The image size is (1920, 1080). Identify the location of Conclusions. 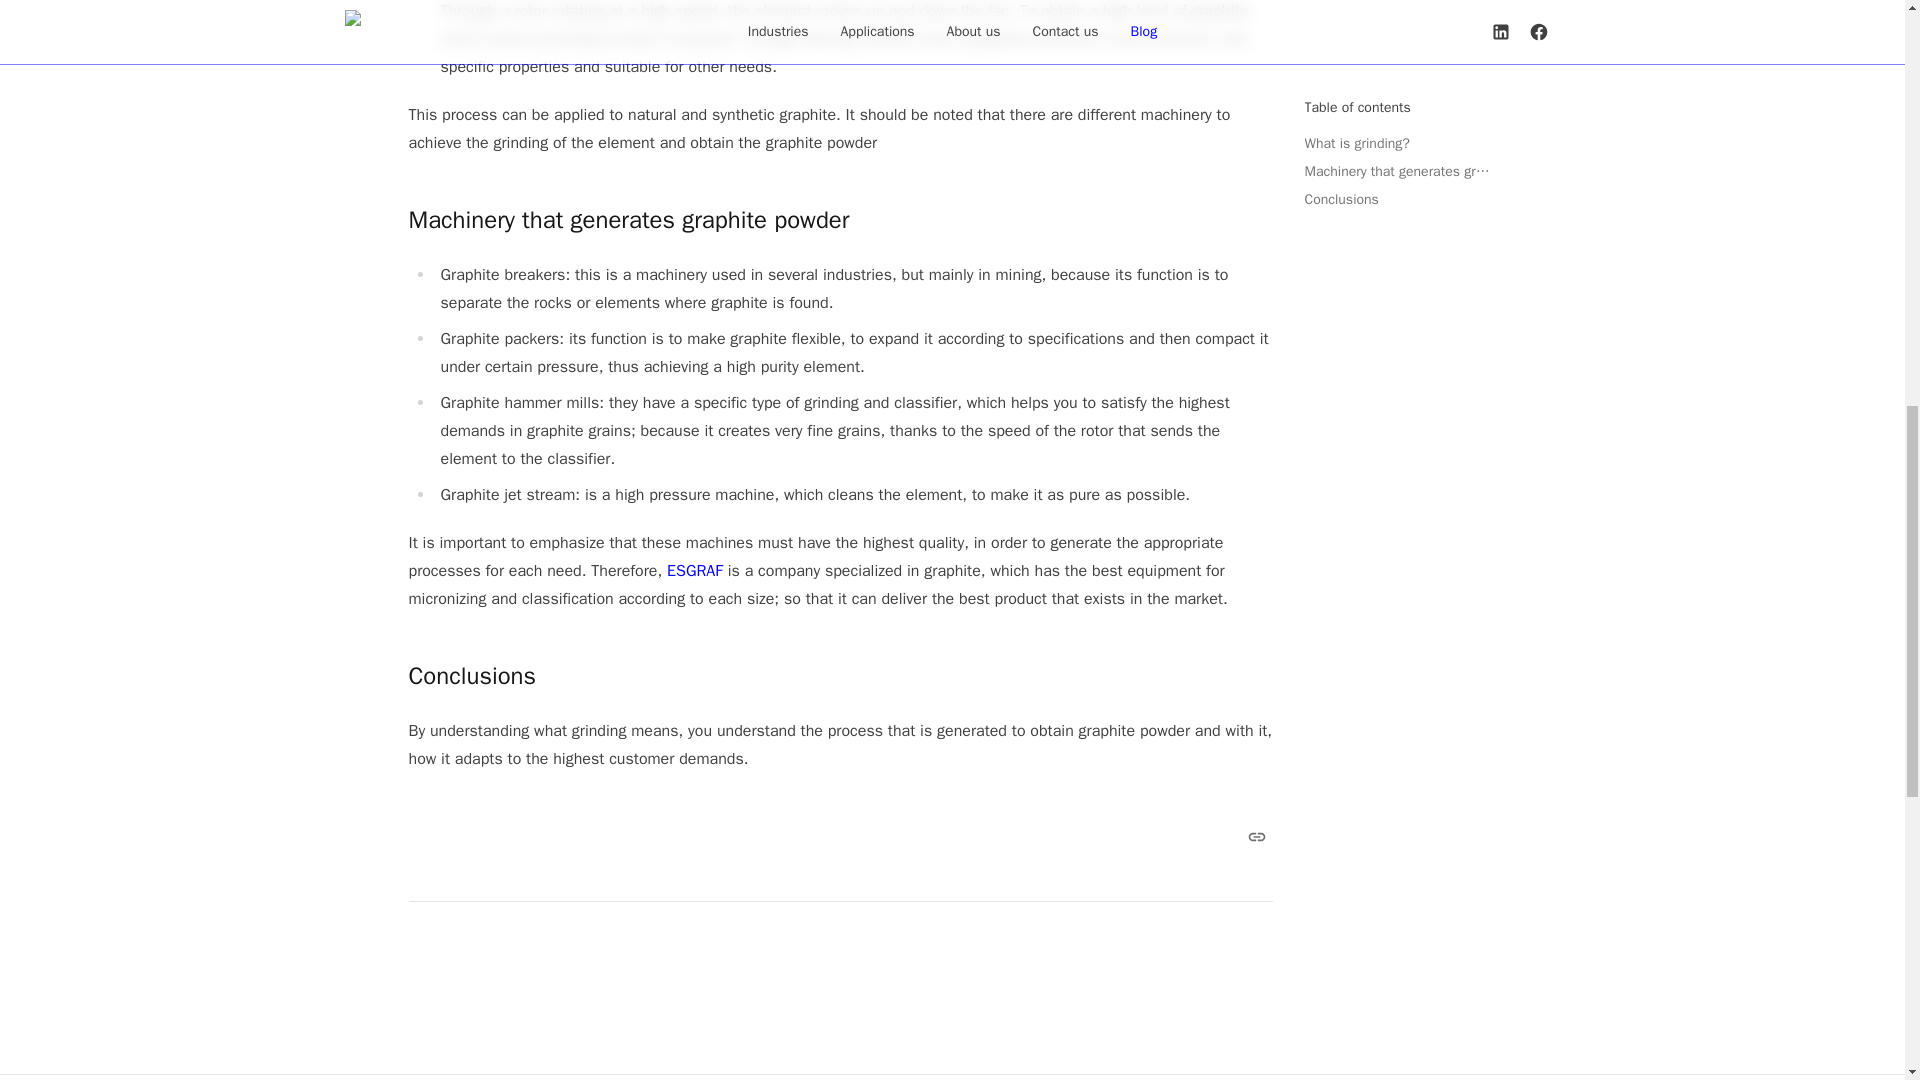
(471, 676).